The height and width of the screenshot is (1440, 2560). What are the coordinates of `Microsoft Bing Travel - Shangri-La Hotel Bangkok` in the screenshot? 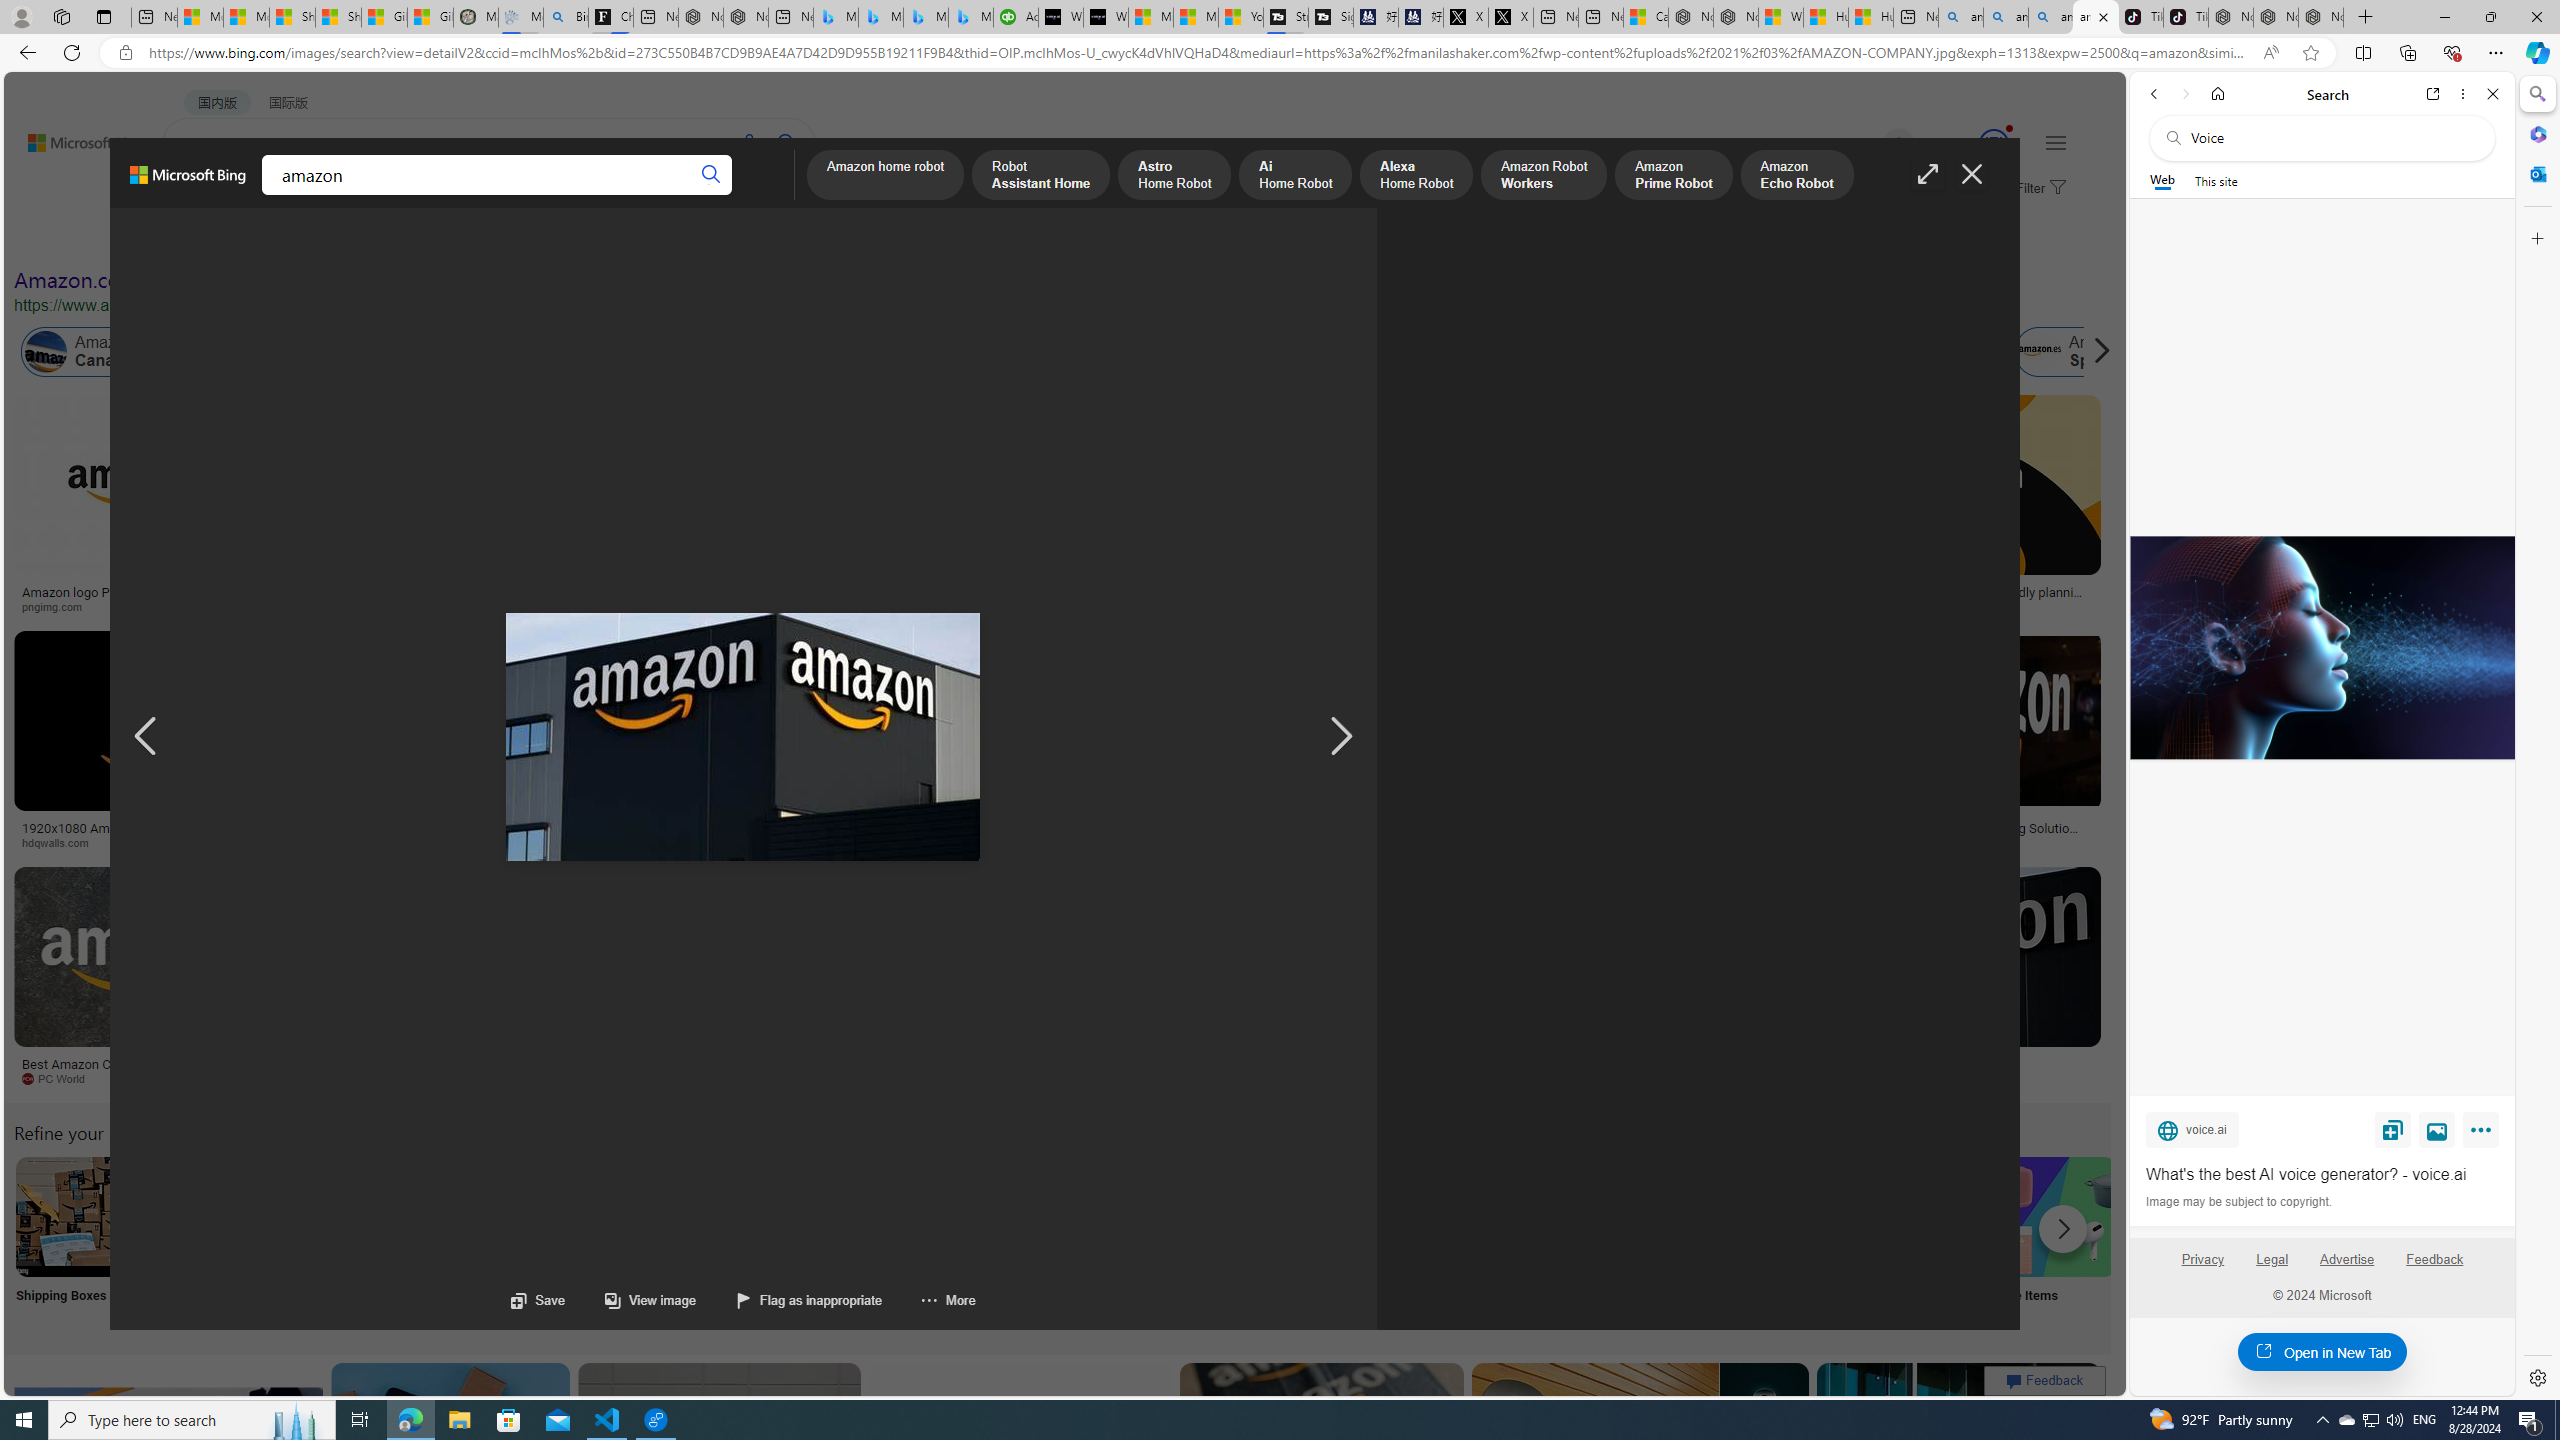 It's located at (970, 17).